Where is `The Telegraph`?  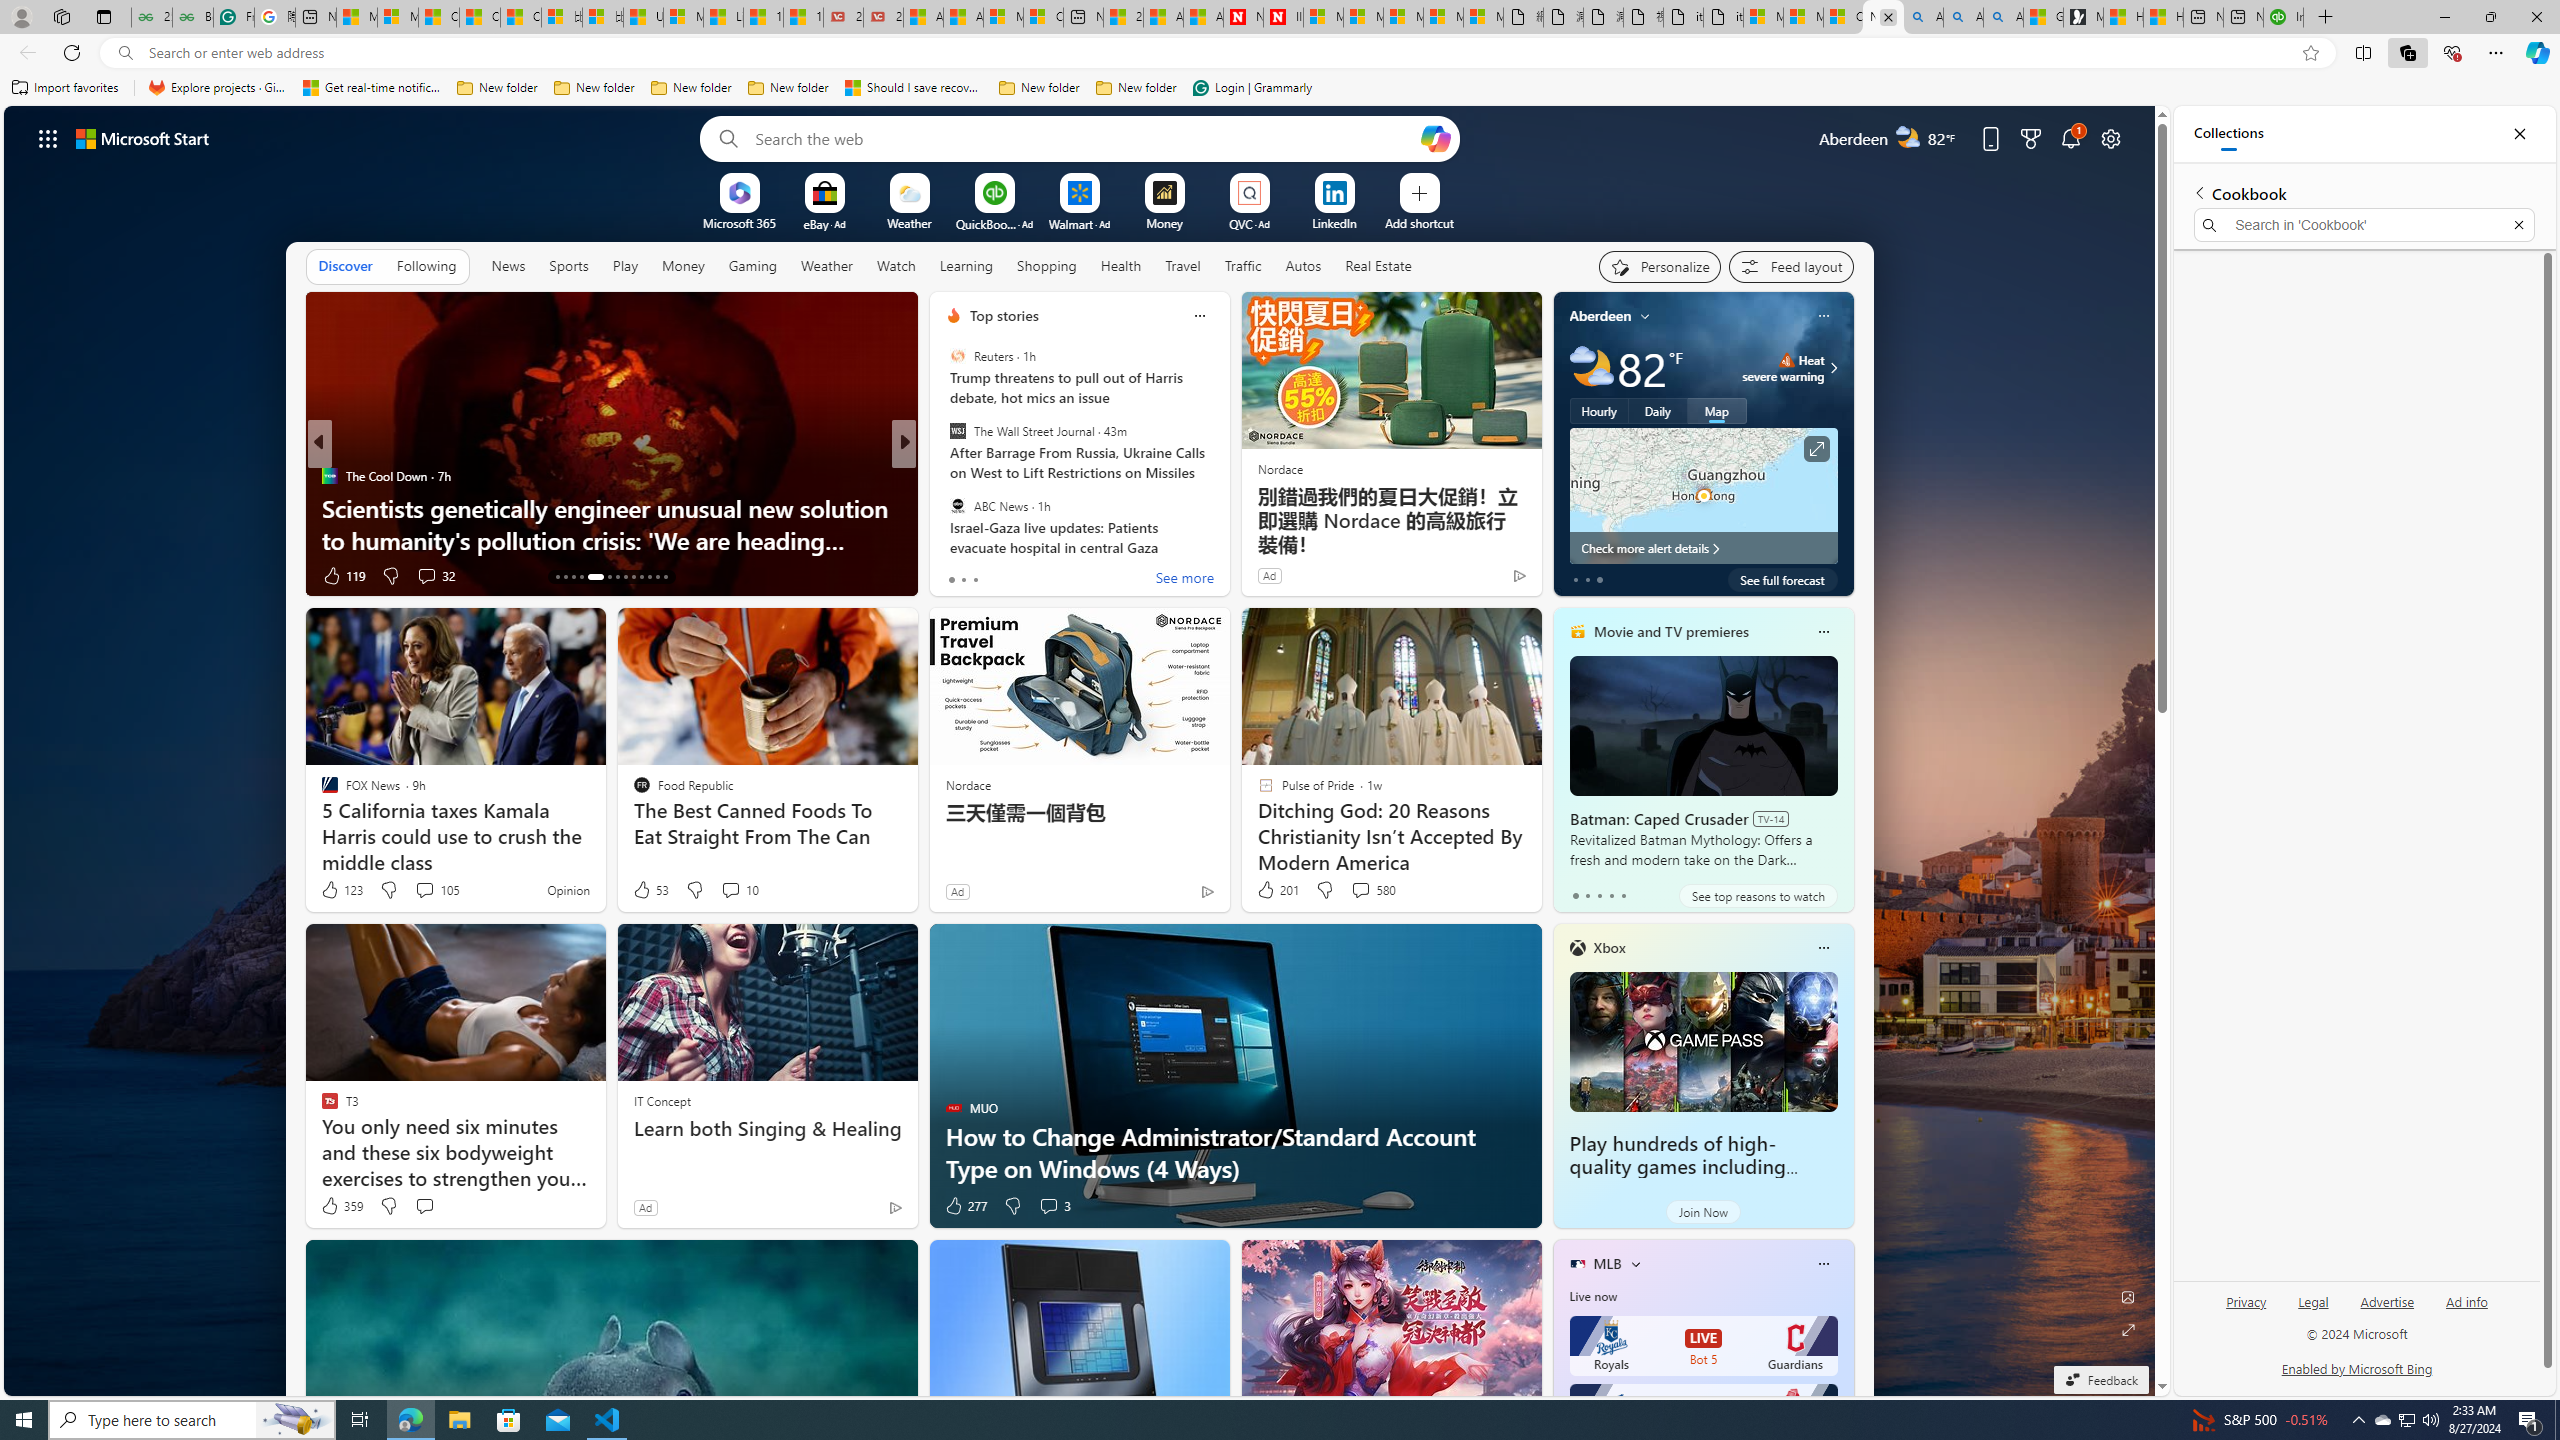
The Telegraph is located at coordinates (945, 476).